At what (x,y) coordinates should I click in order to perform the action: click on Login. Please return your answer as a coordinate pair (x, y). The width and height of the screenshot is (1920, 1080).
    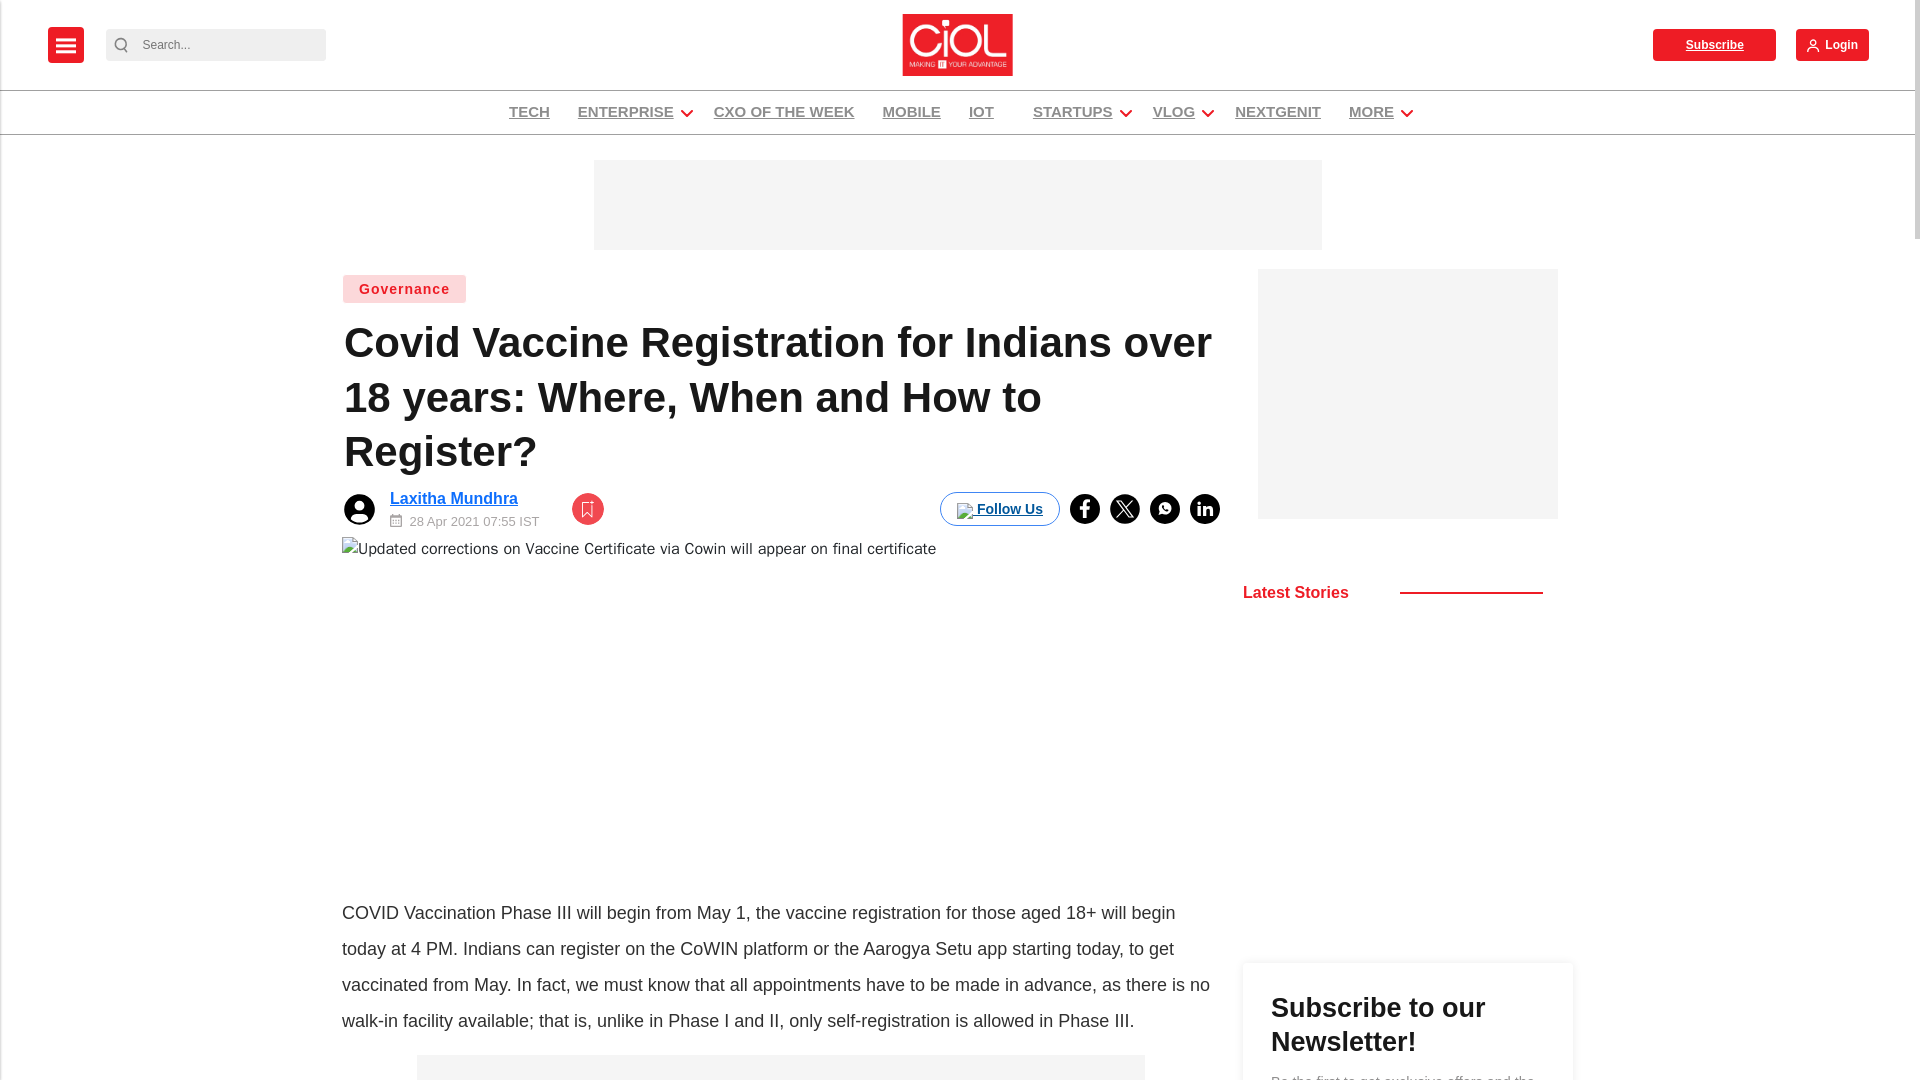
    Looking at the image, I should click on (1832, 44).